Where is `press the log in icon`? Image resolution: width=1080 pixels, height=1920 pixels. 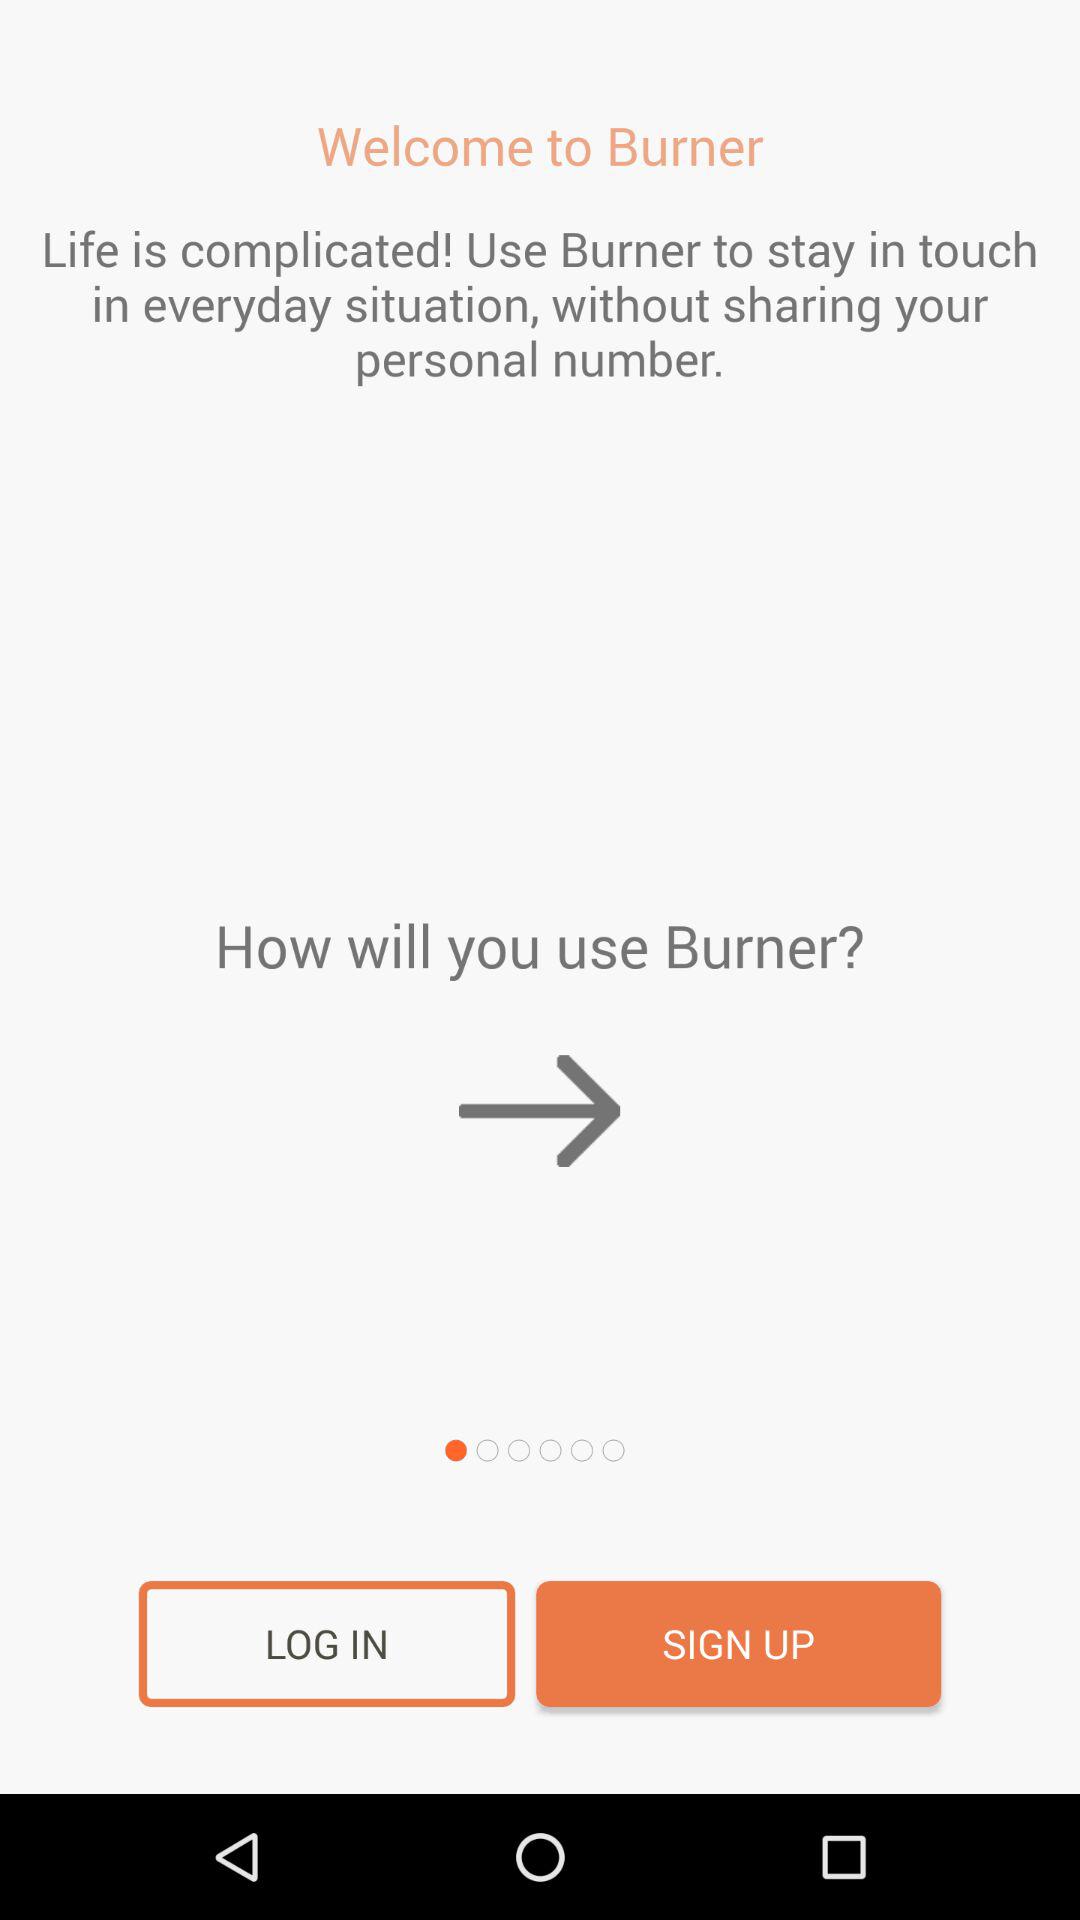
press the log in icon is located at coordinates (326, 1644).